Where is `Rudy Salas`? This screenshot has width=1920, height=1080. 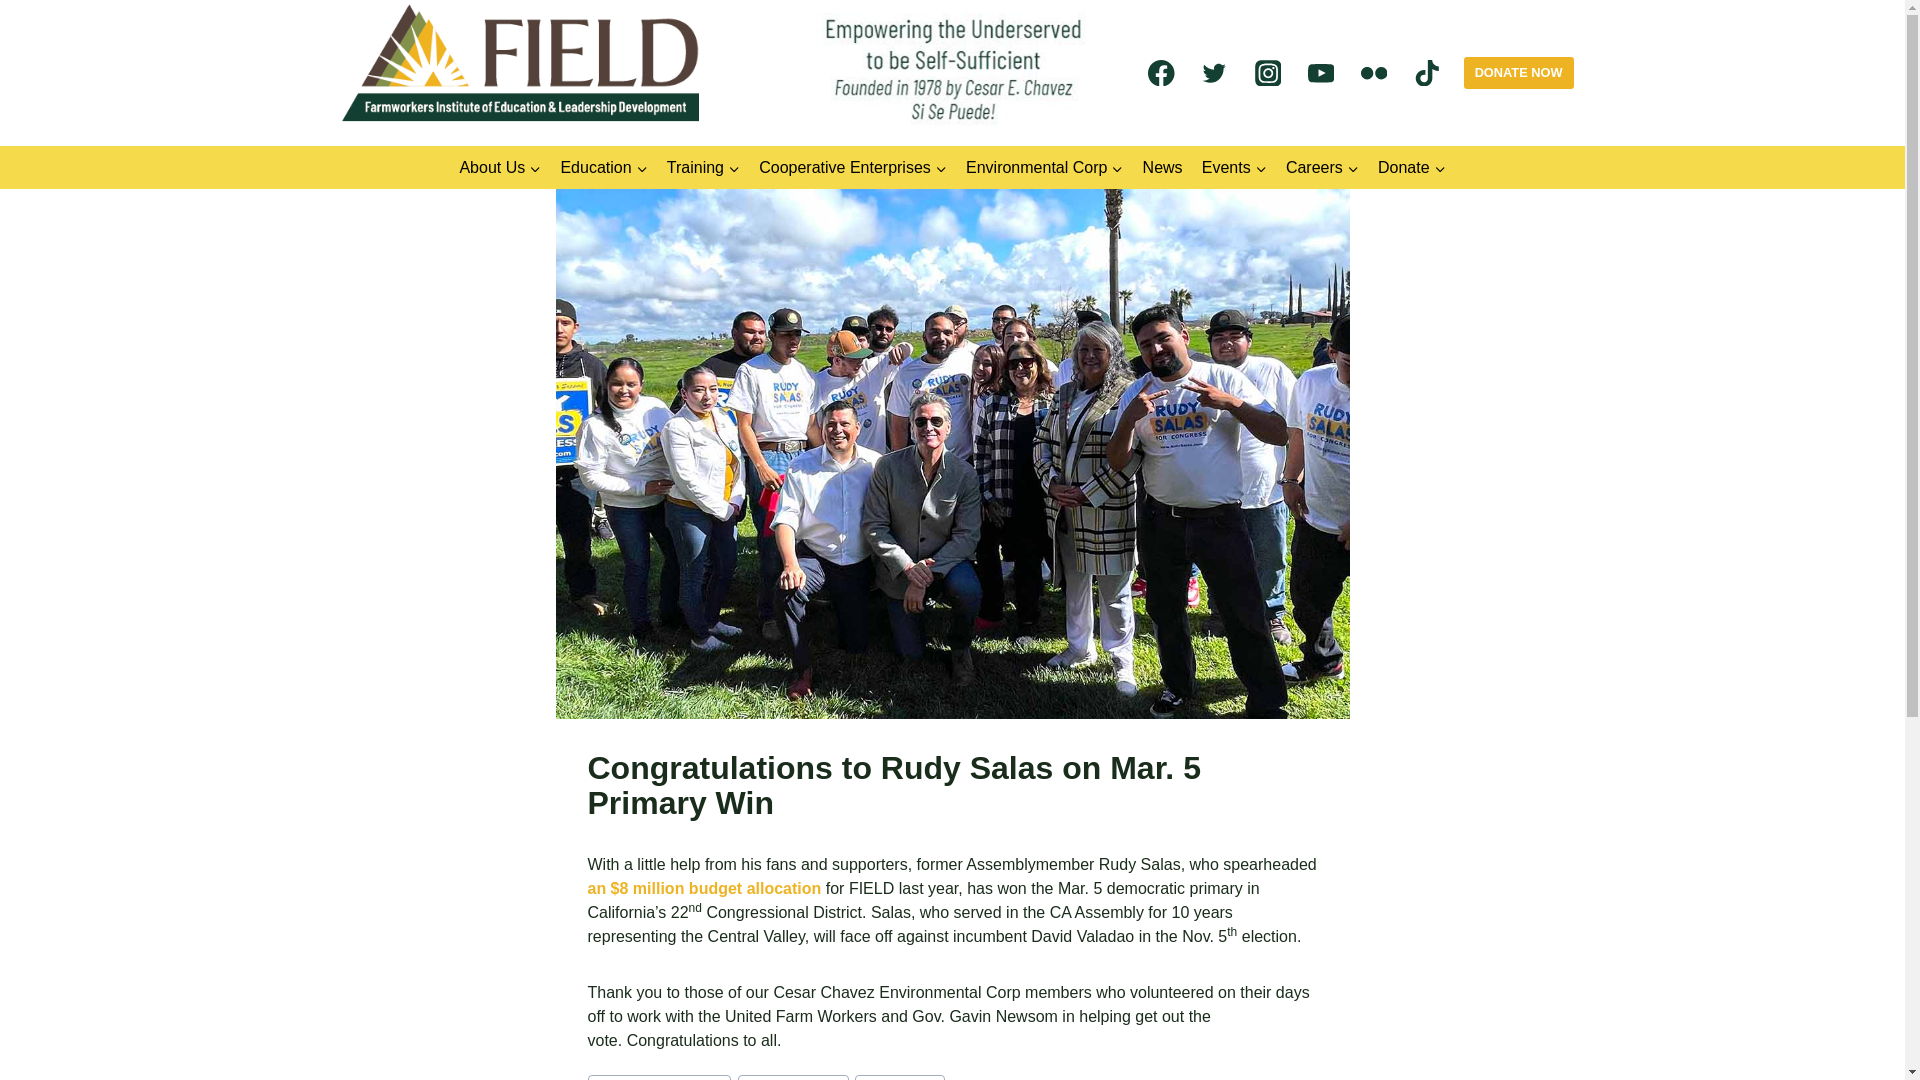 Rudy Salas is located at coordinates (899, 1077).